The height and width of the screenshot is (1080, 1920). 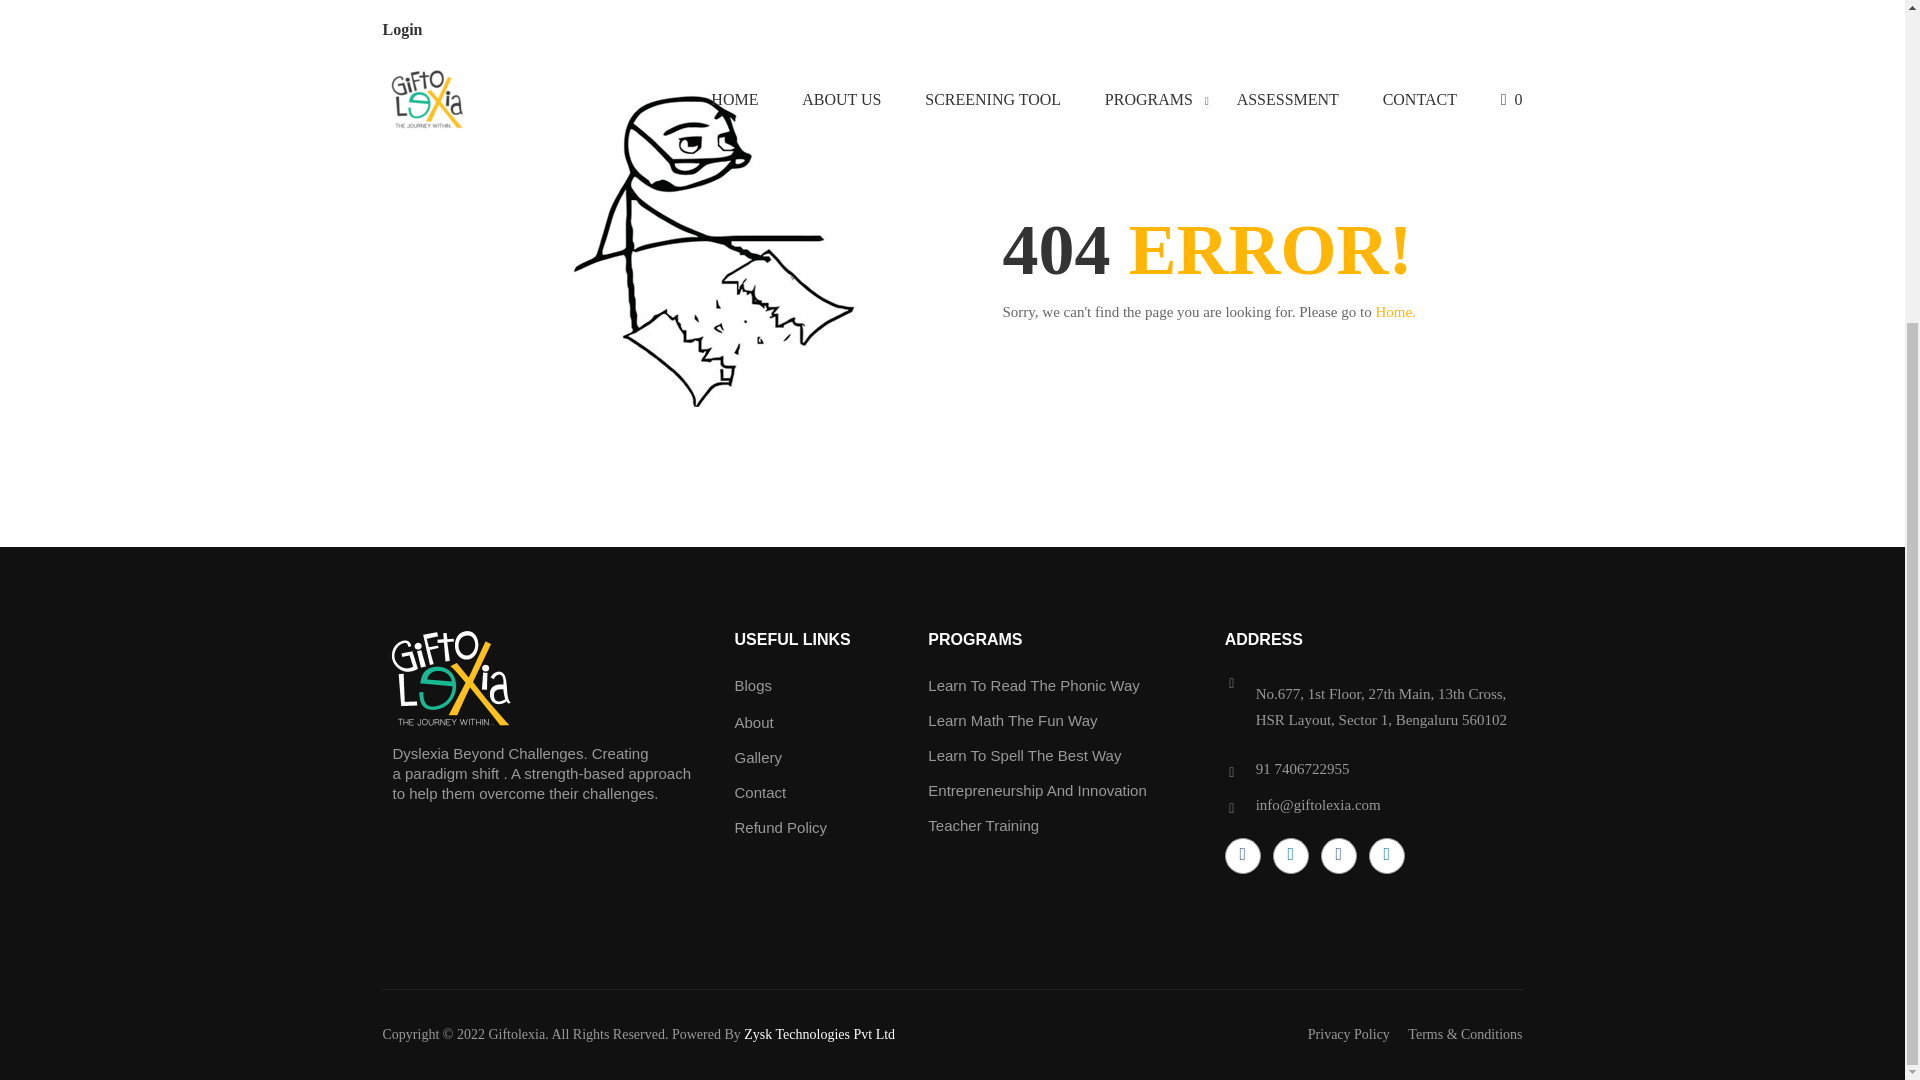 What do you see at coordinates (1034, 686) in the screenshot?
I see `Learn To Read The Phonic Way` at bounding box center [1034, 686].